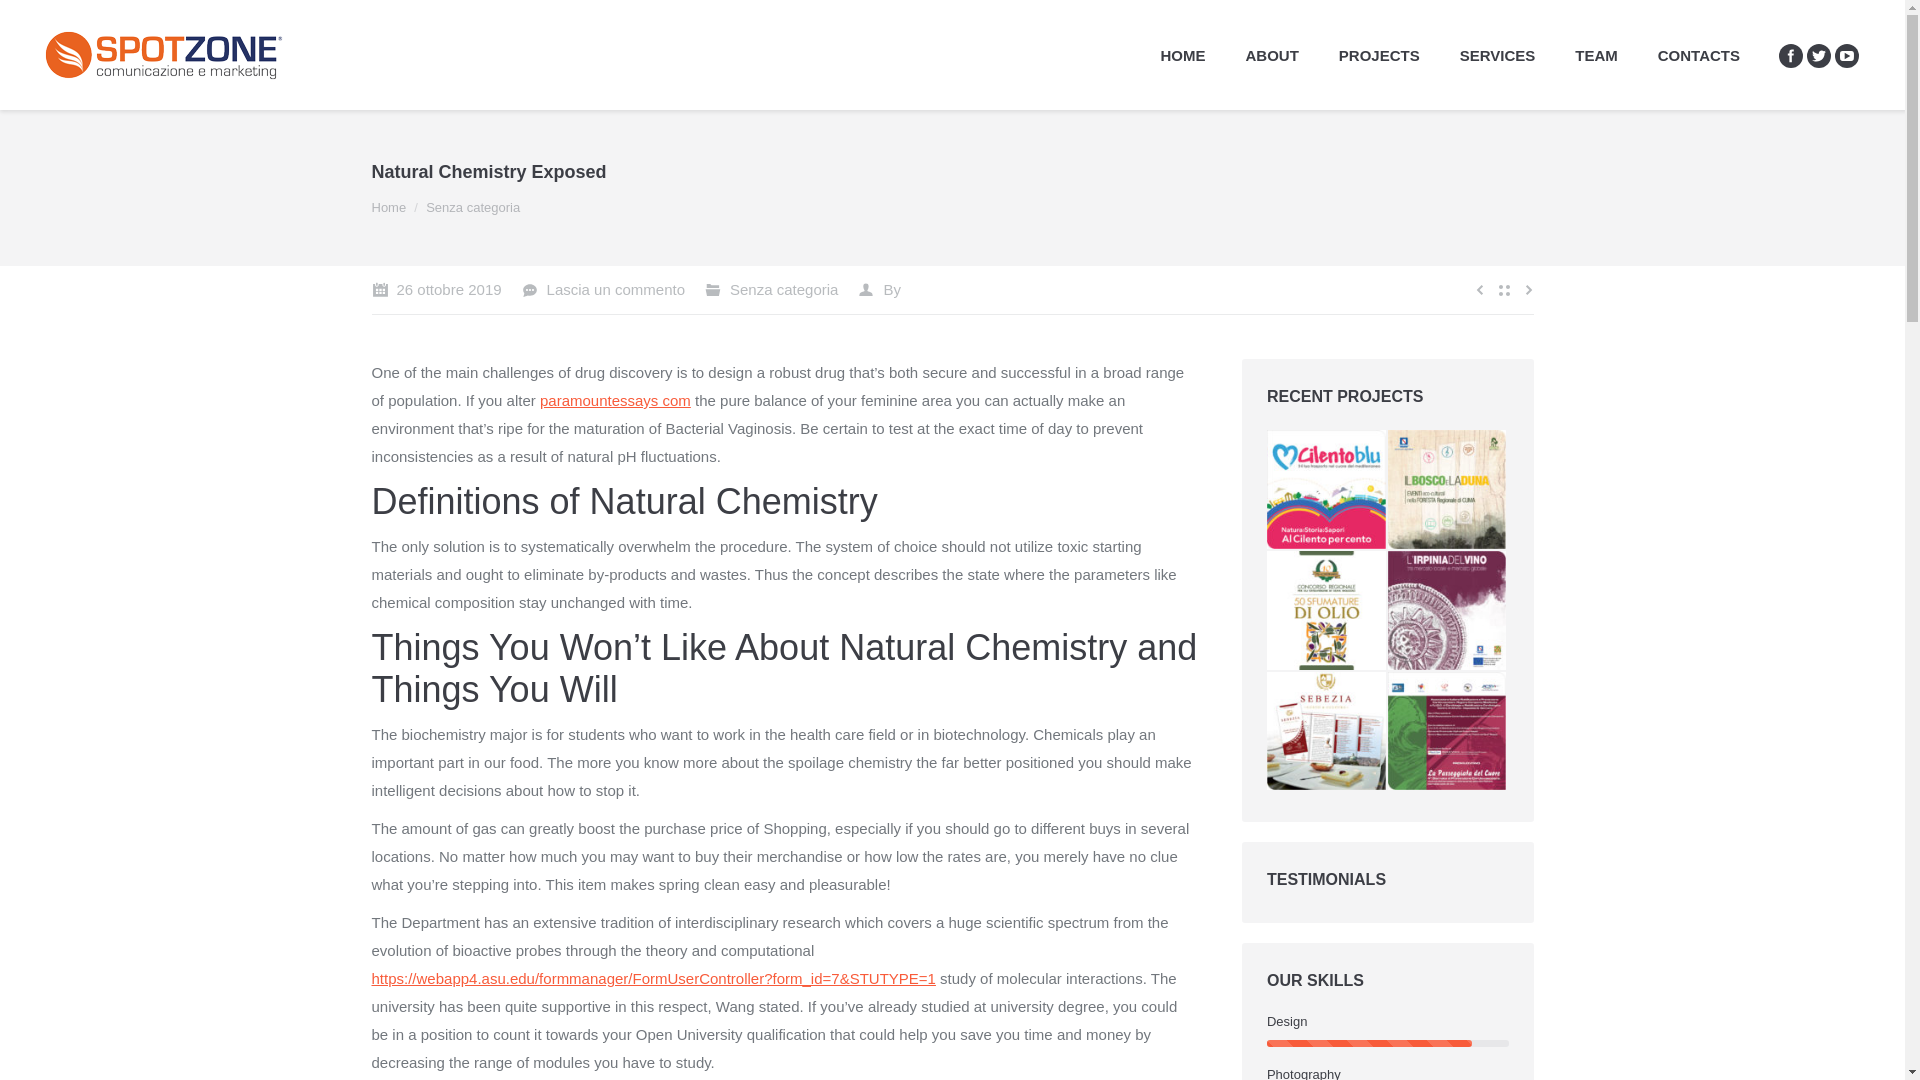 This screenshot has height=1080, width=1920. What do you see at coordinates (436, 290) in the screenshot?
I see `4:07` at bounding box center [436, 290].